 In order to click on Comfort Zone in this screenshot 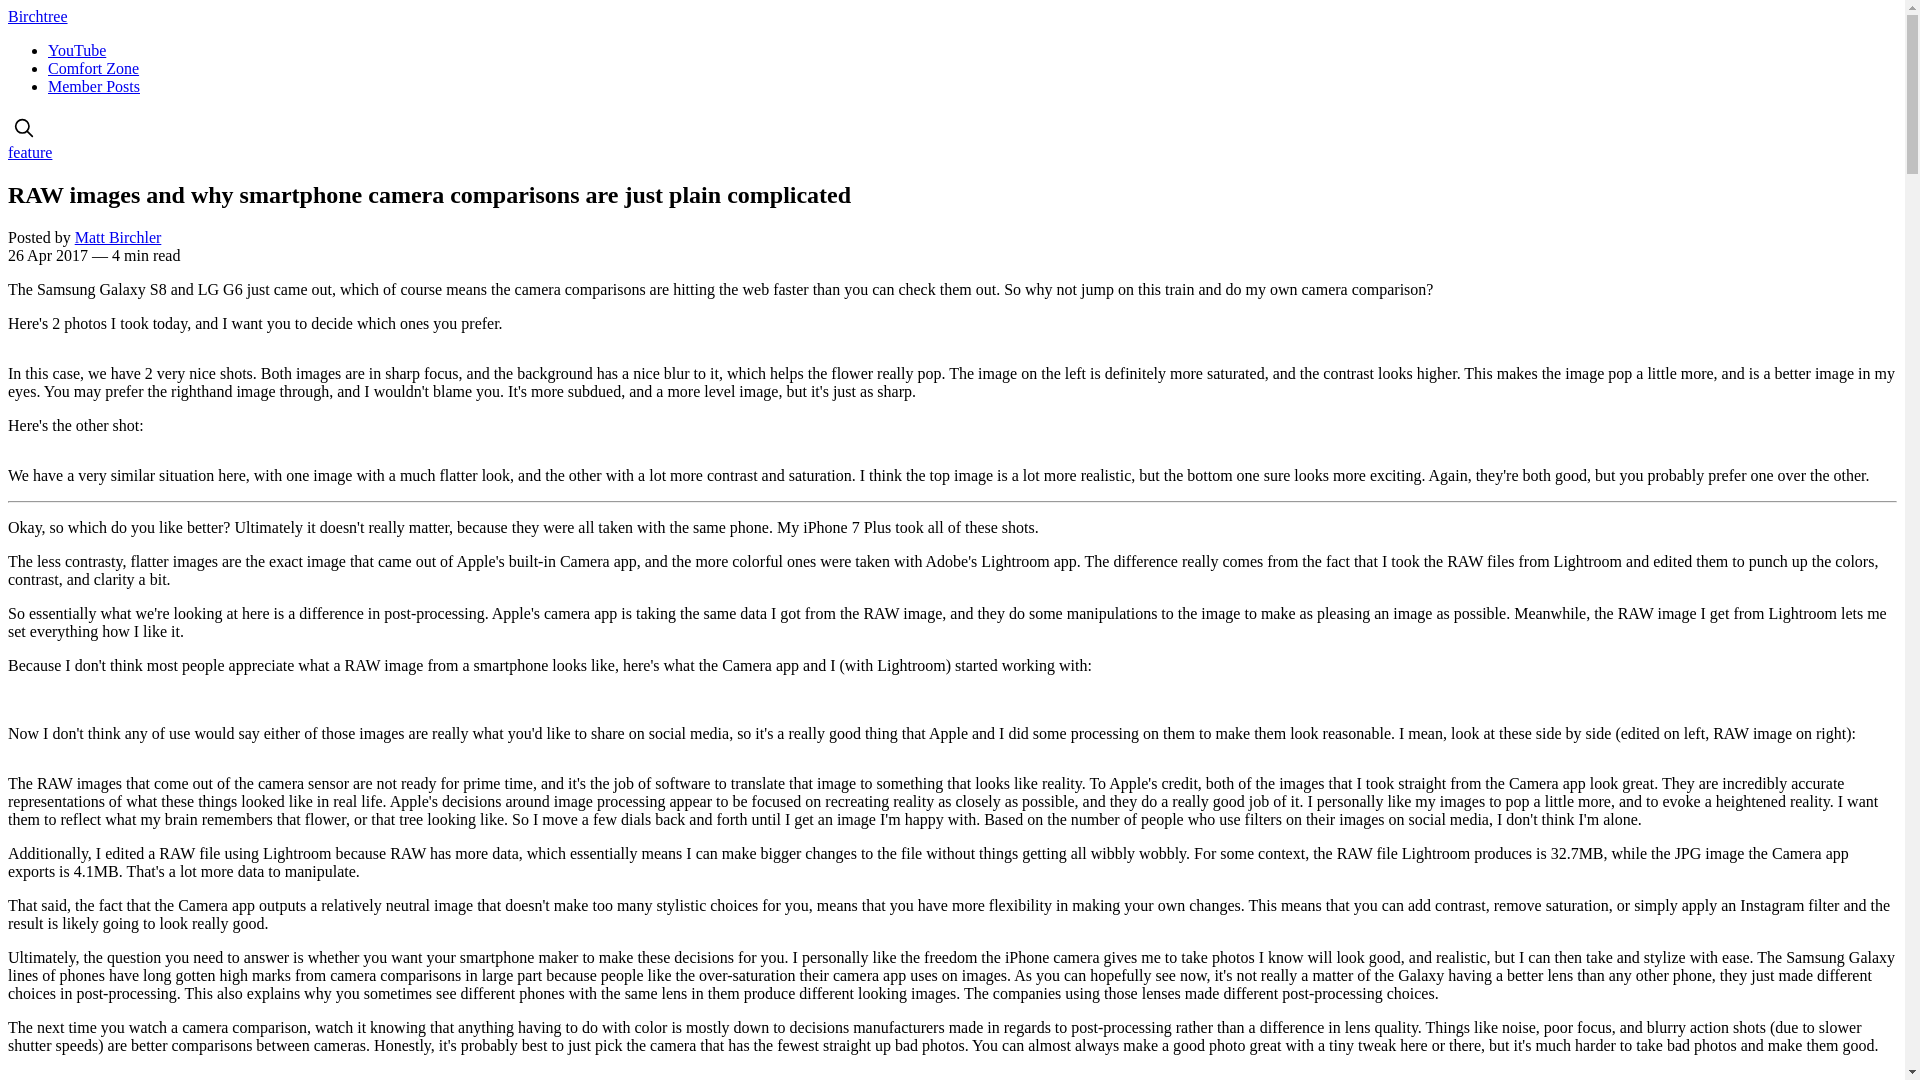, I will do `click(93, 68)`.